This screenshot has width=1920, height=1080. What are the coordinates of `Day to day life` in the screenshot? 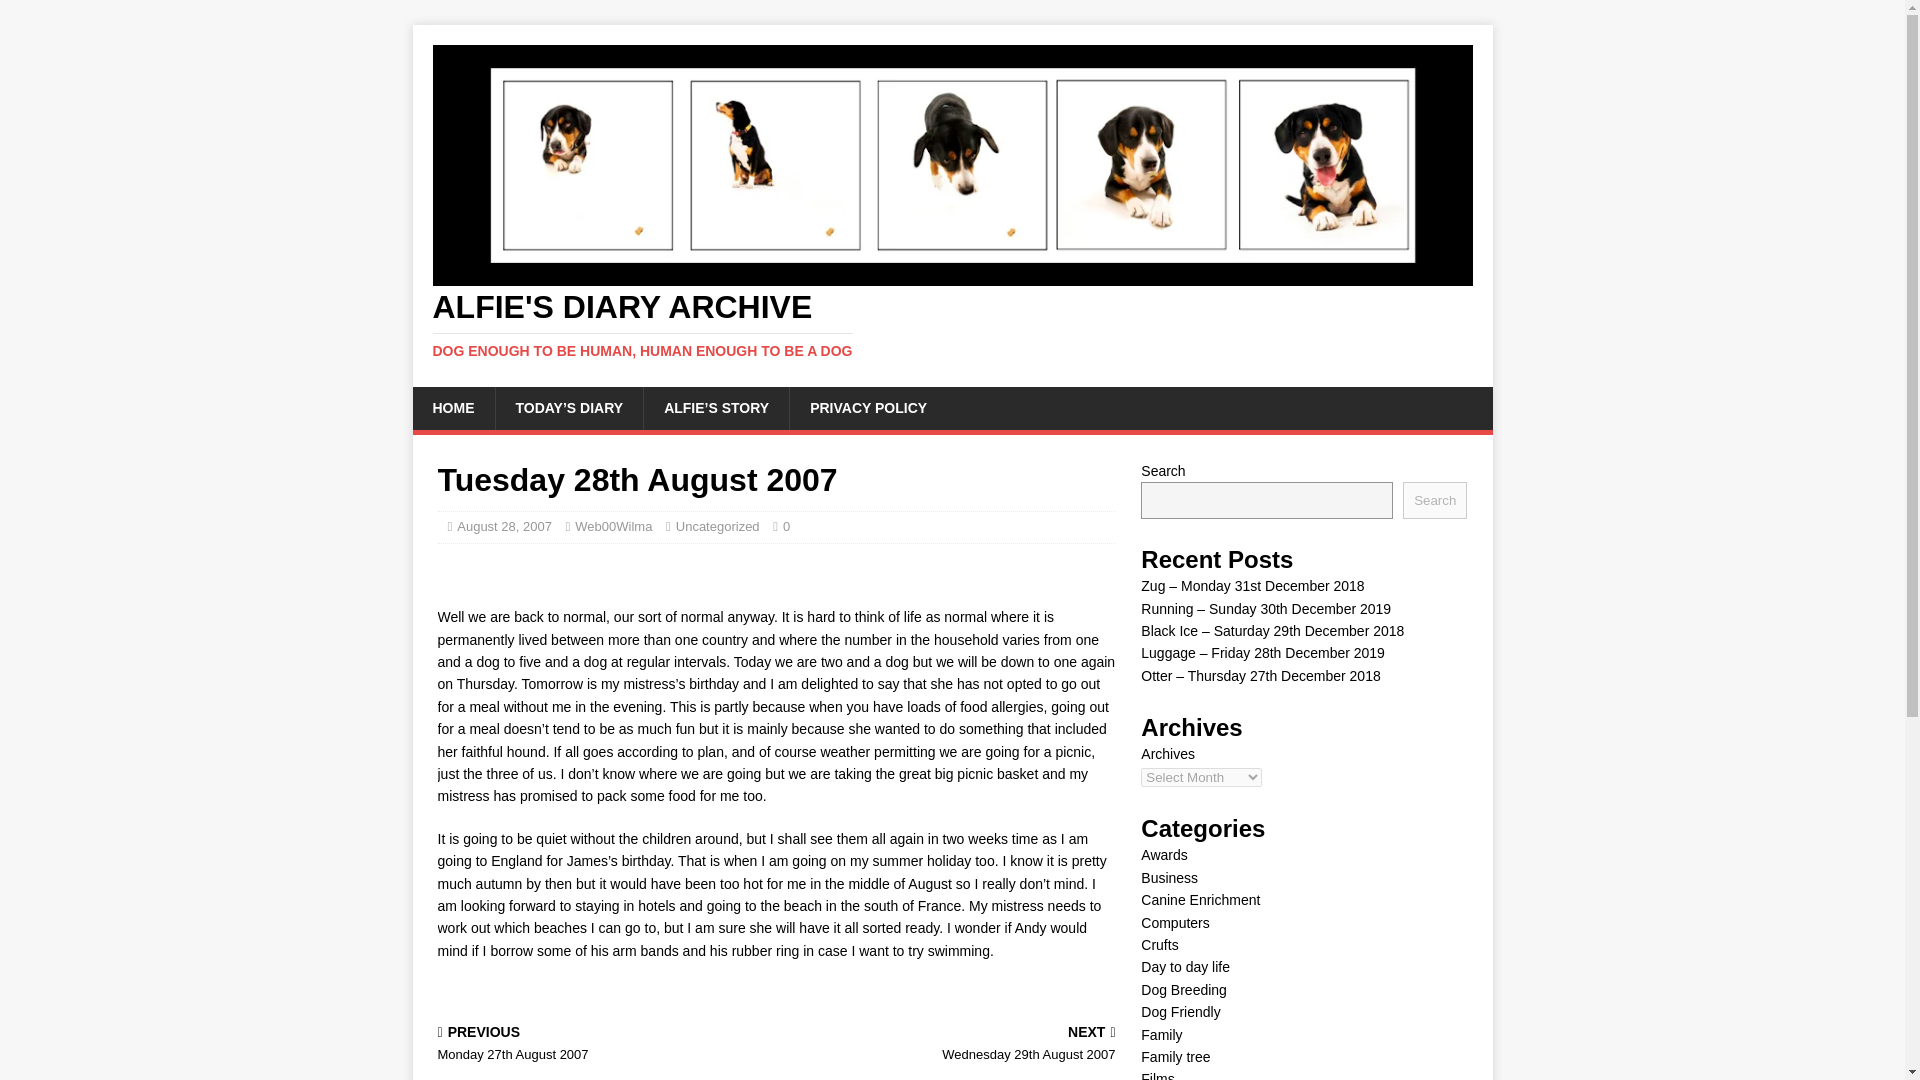 It's located at (1434, 500).